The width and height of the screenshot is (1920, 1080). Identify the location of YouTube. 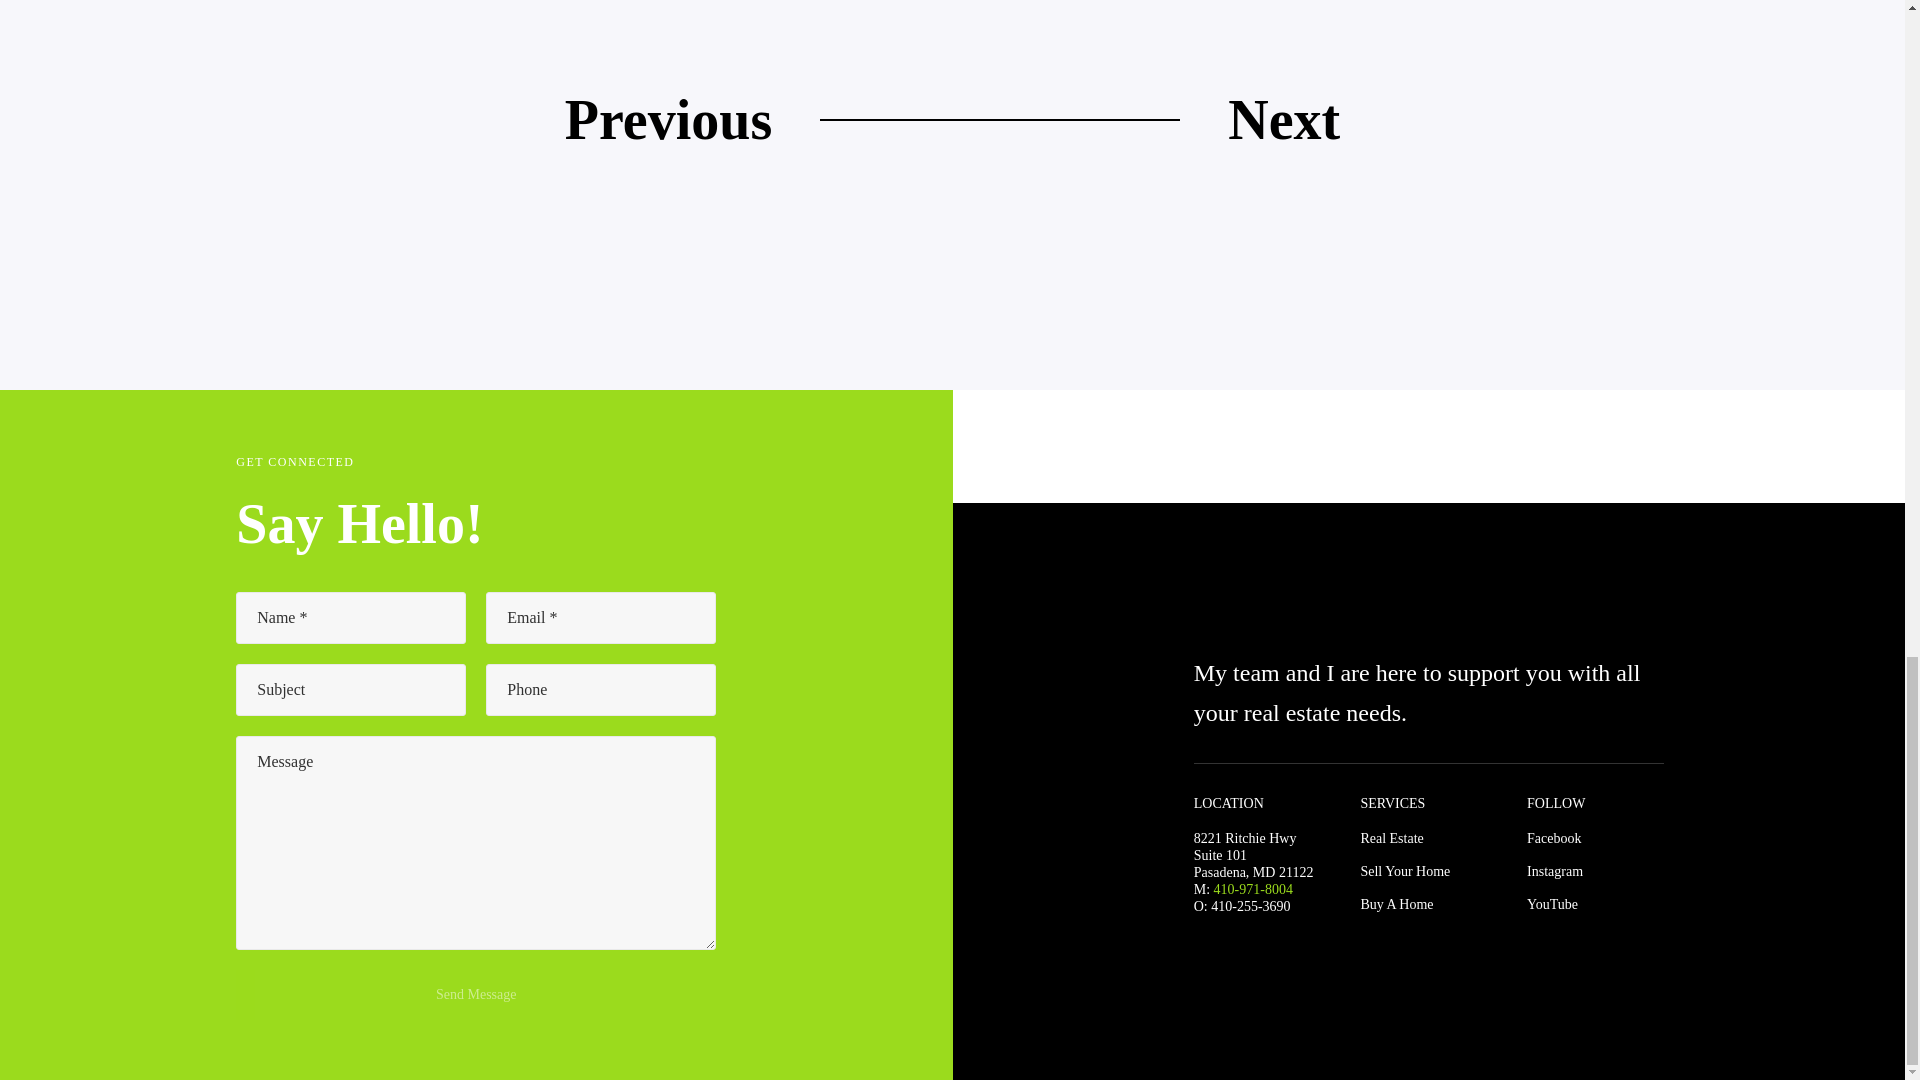
(1552, 904).